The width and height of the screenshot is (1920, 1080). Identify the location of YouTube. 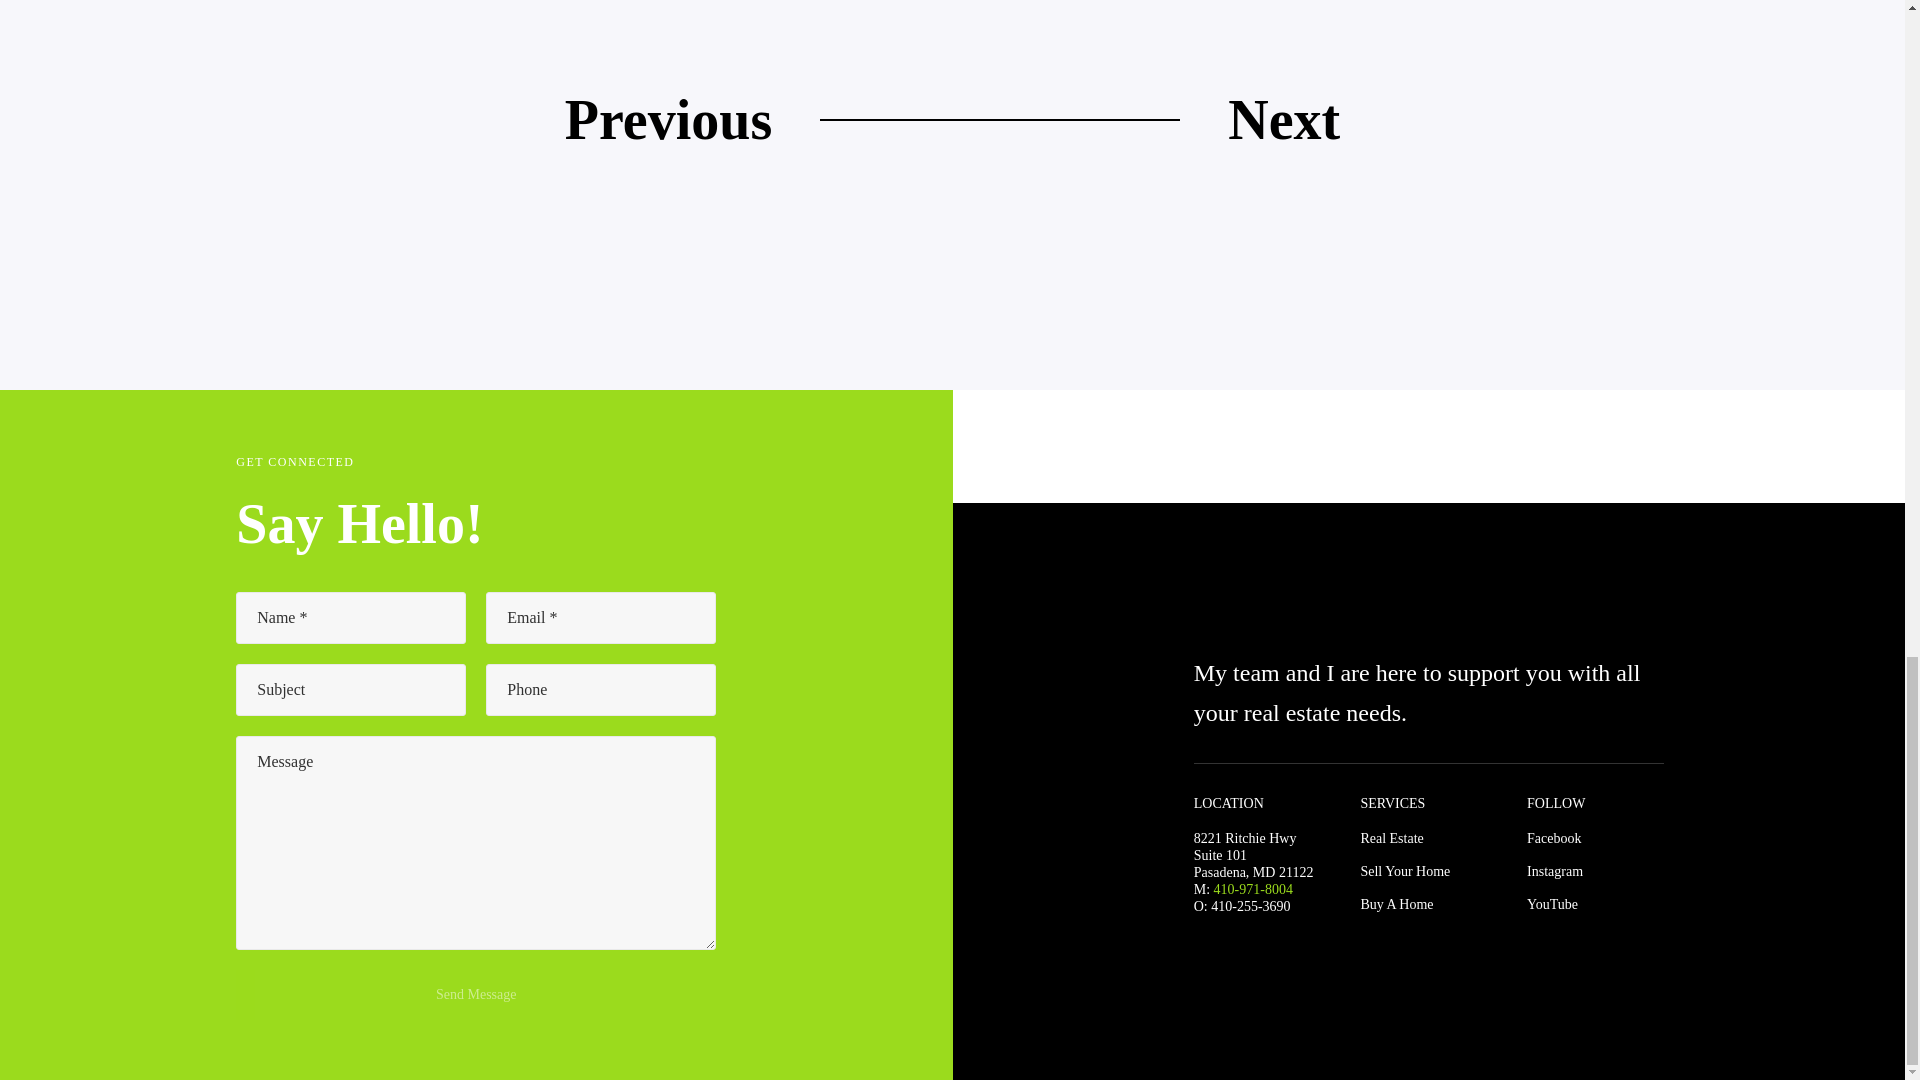
(1552, 904).